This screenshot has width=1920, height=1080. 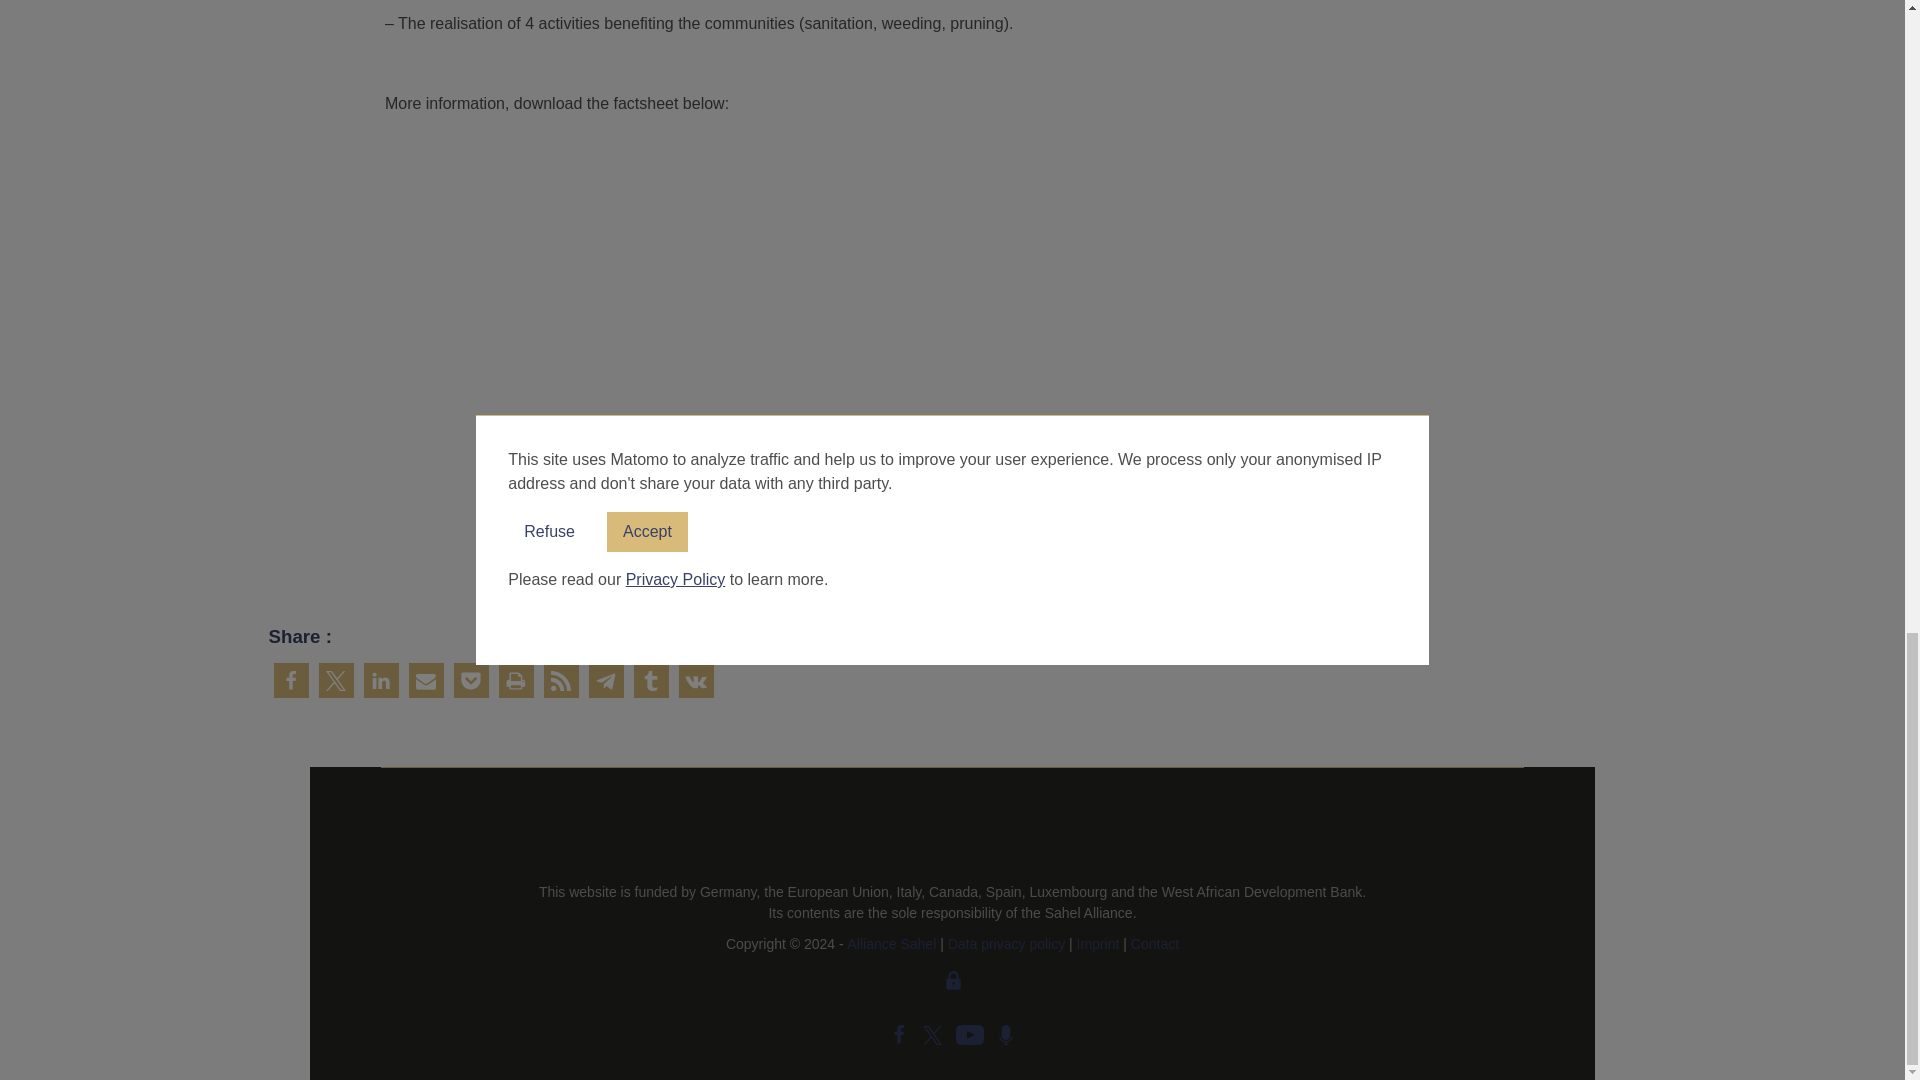 What do you see at coordinates (604, 680) in the screenshot?
I see `Share on Telegram` at bounding box center [604, 680].